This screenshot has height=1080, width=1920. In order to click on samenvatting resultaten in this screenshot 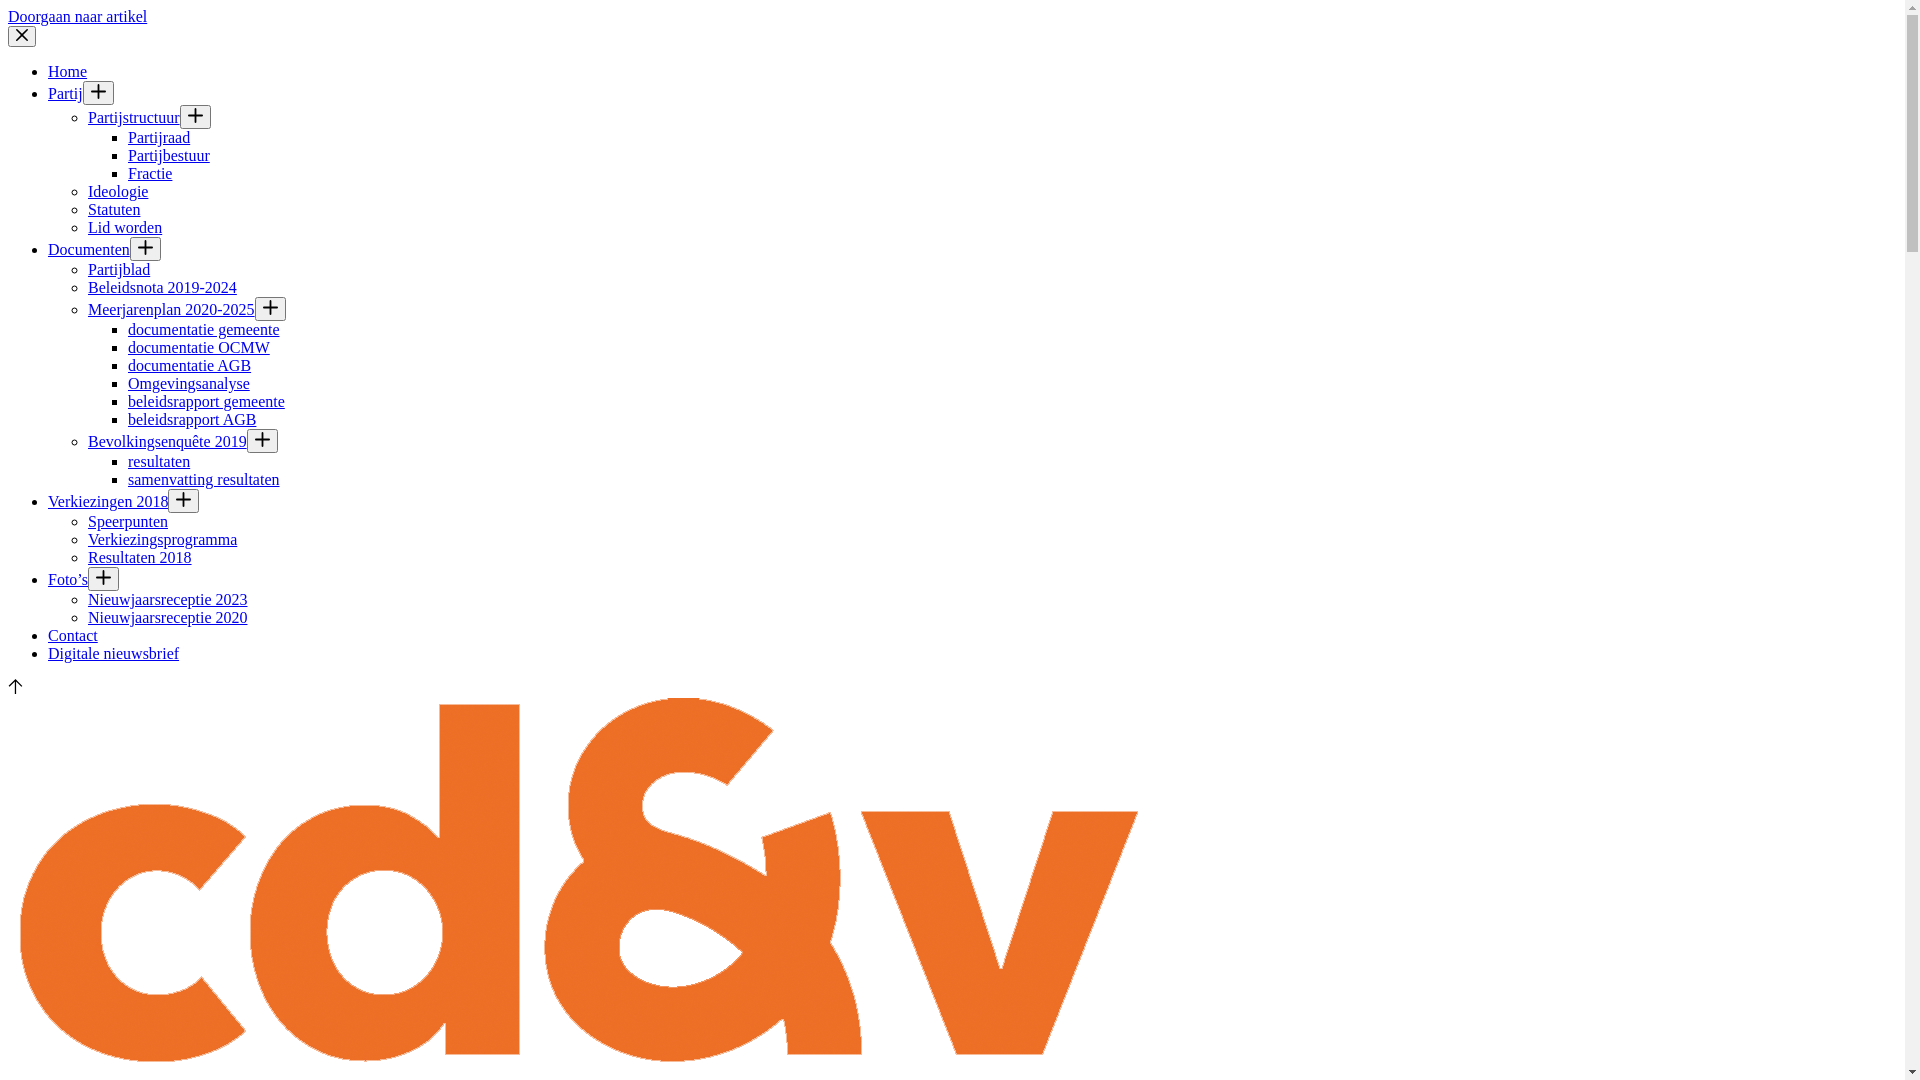, I will do `click(204, 480)`.